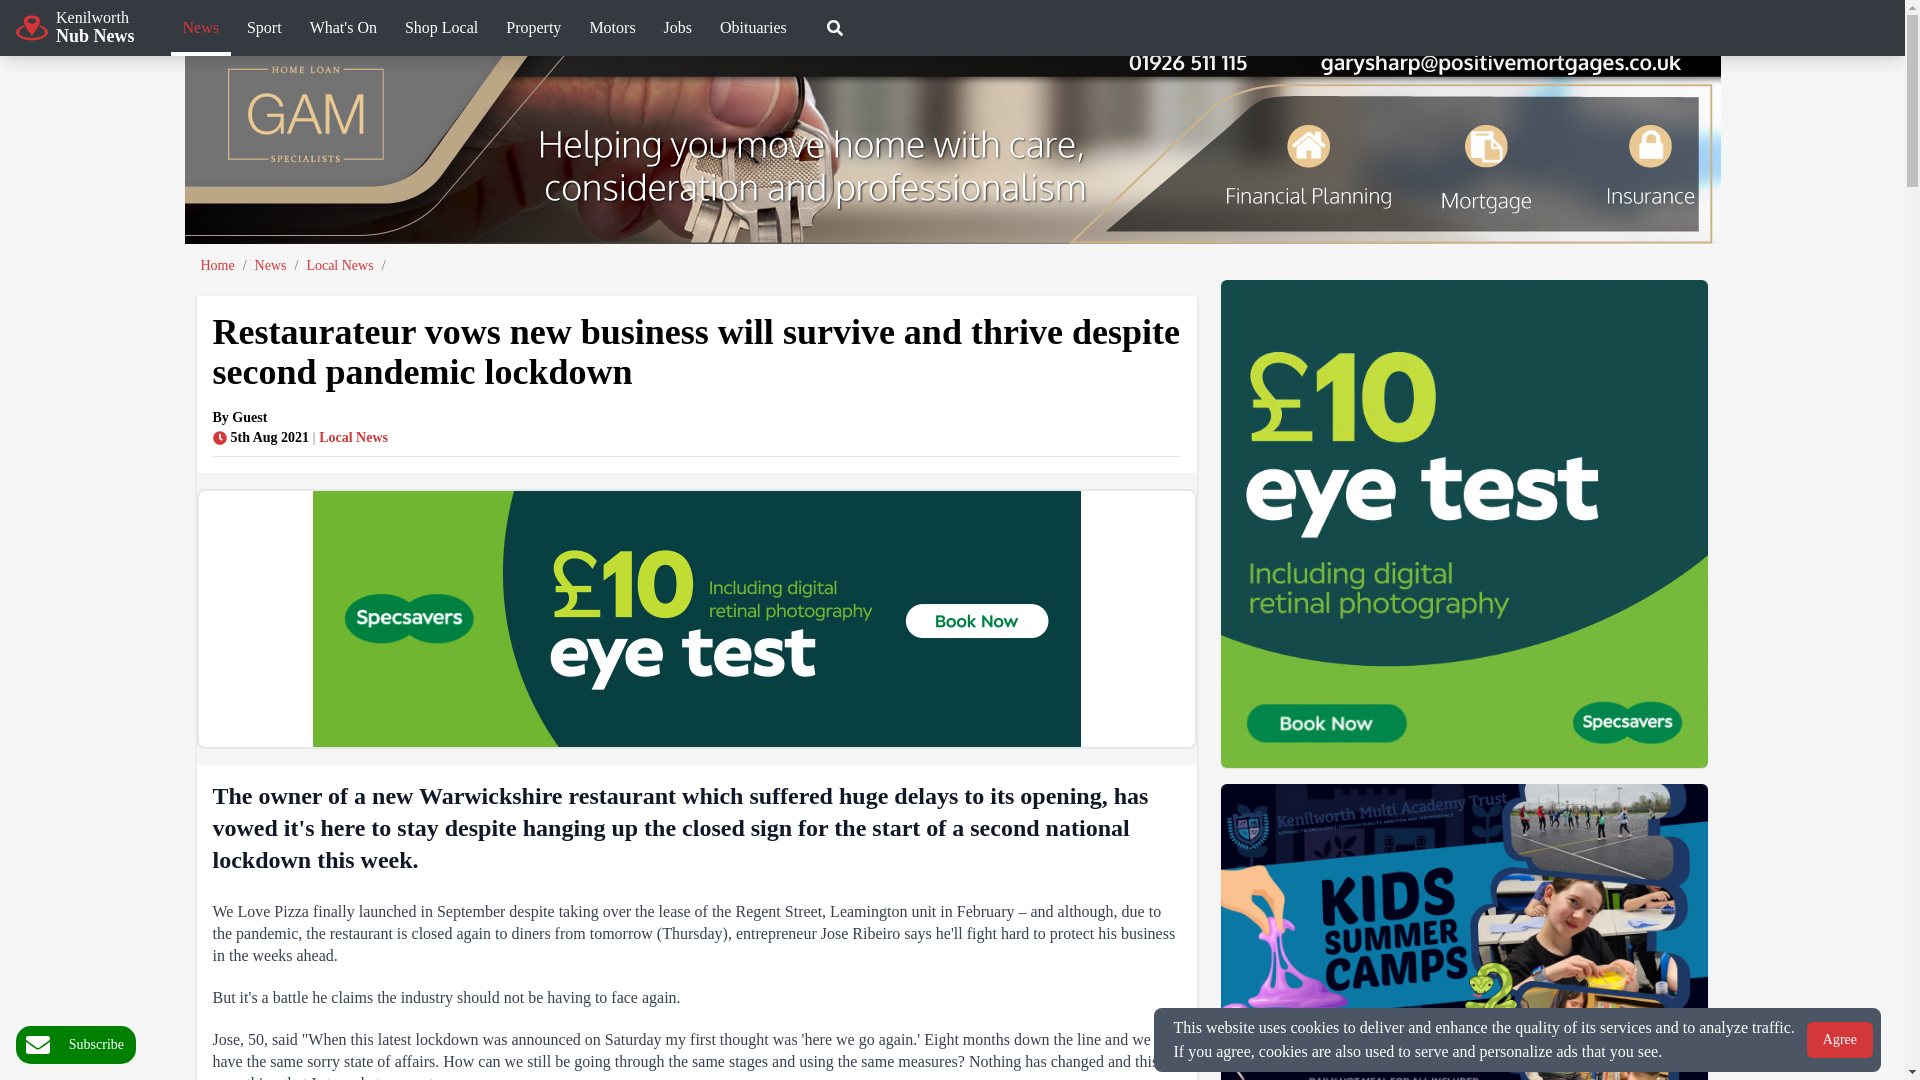 The image size is (1920, 1080). What do you see at coordinates (932, 27) in the screenshot?
I see `Sport` at bounding box center [932, 27].